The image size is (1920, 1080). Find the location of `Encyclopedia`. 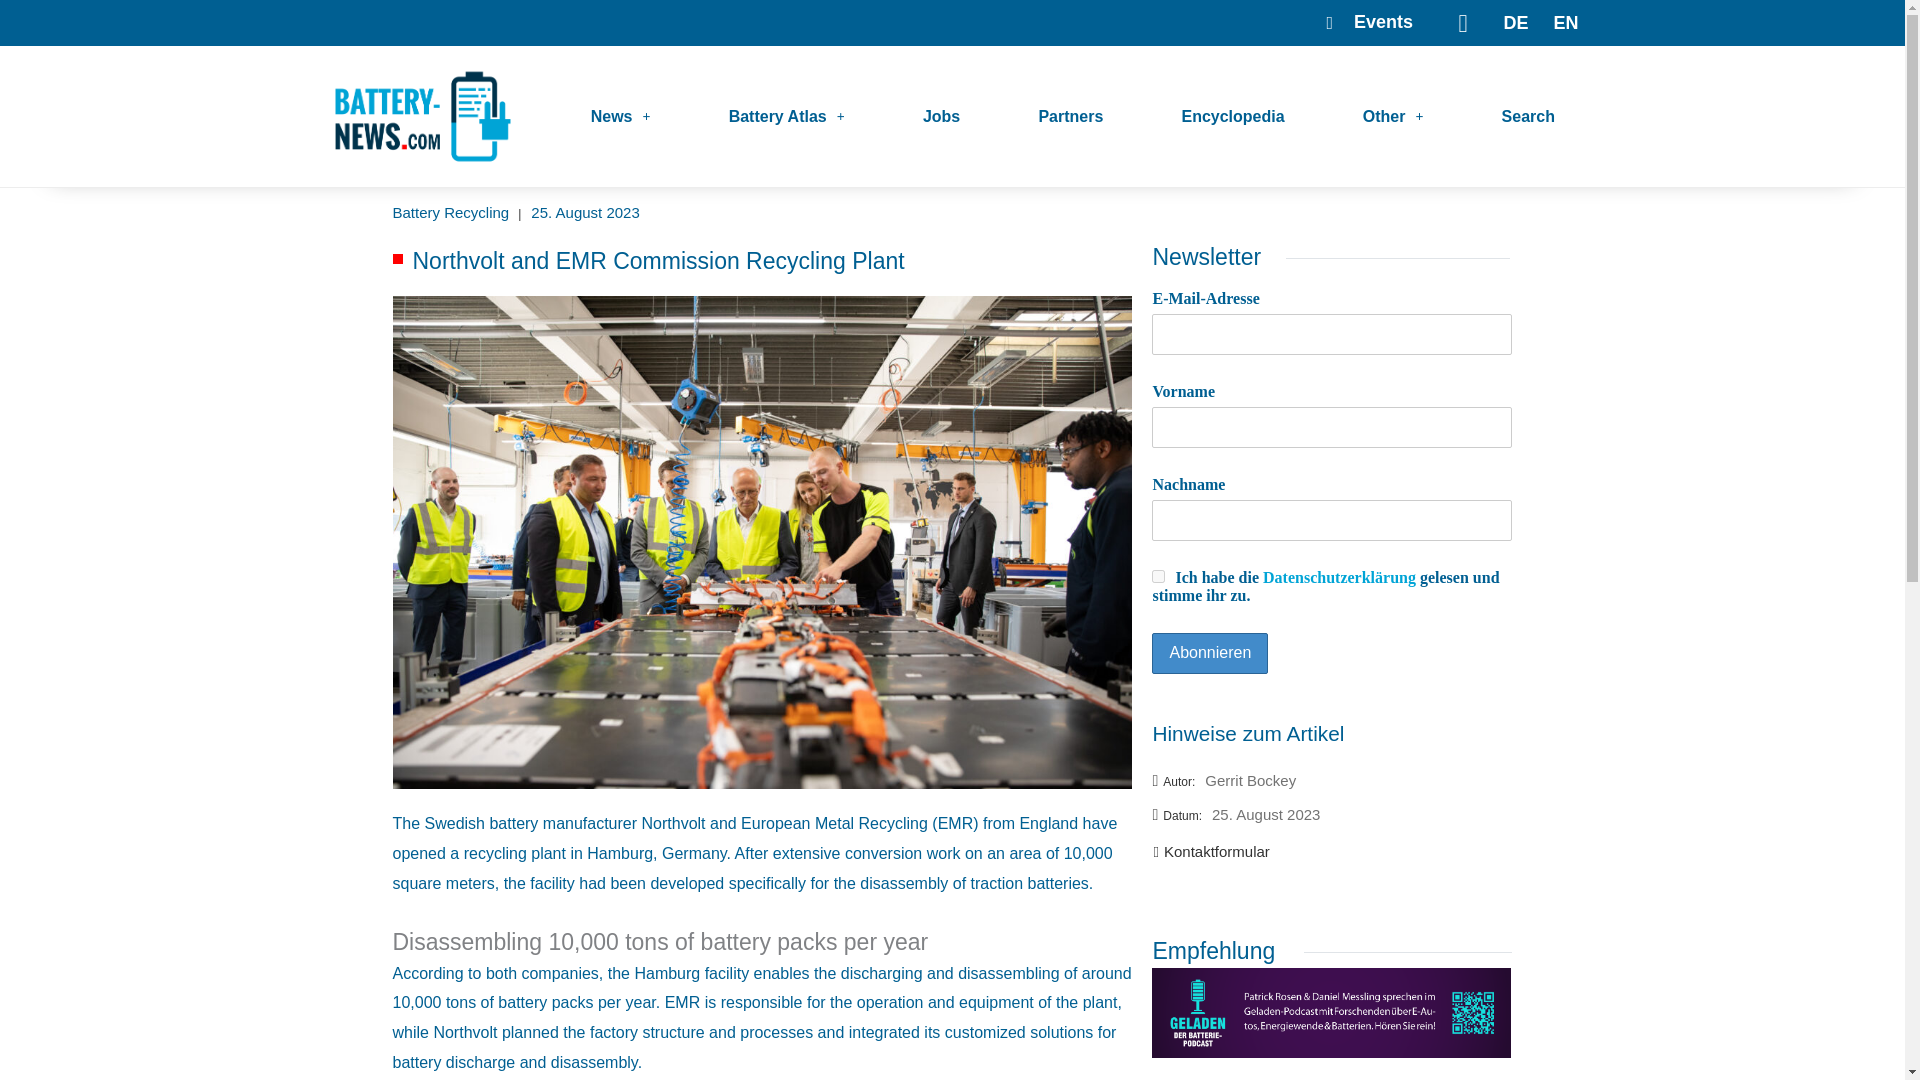

Encyclopedia is located at coordinates (1233, 116).